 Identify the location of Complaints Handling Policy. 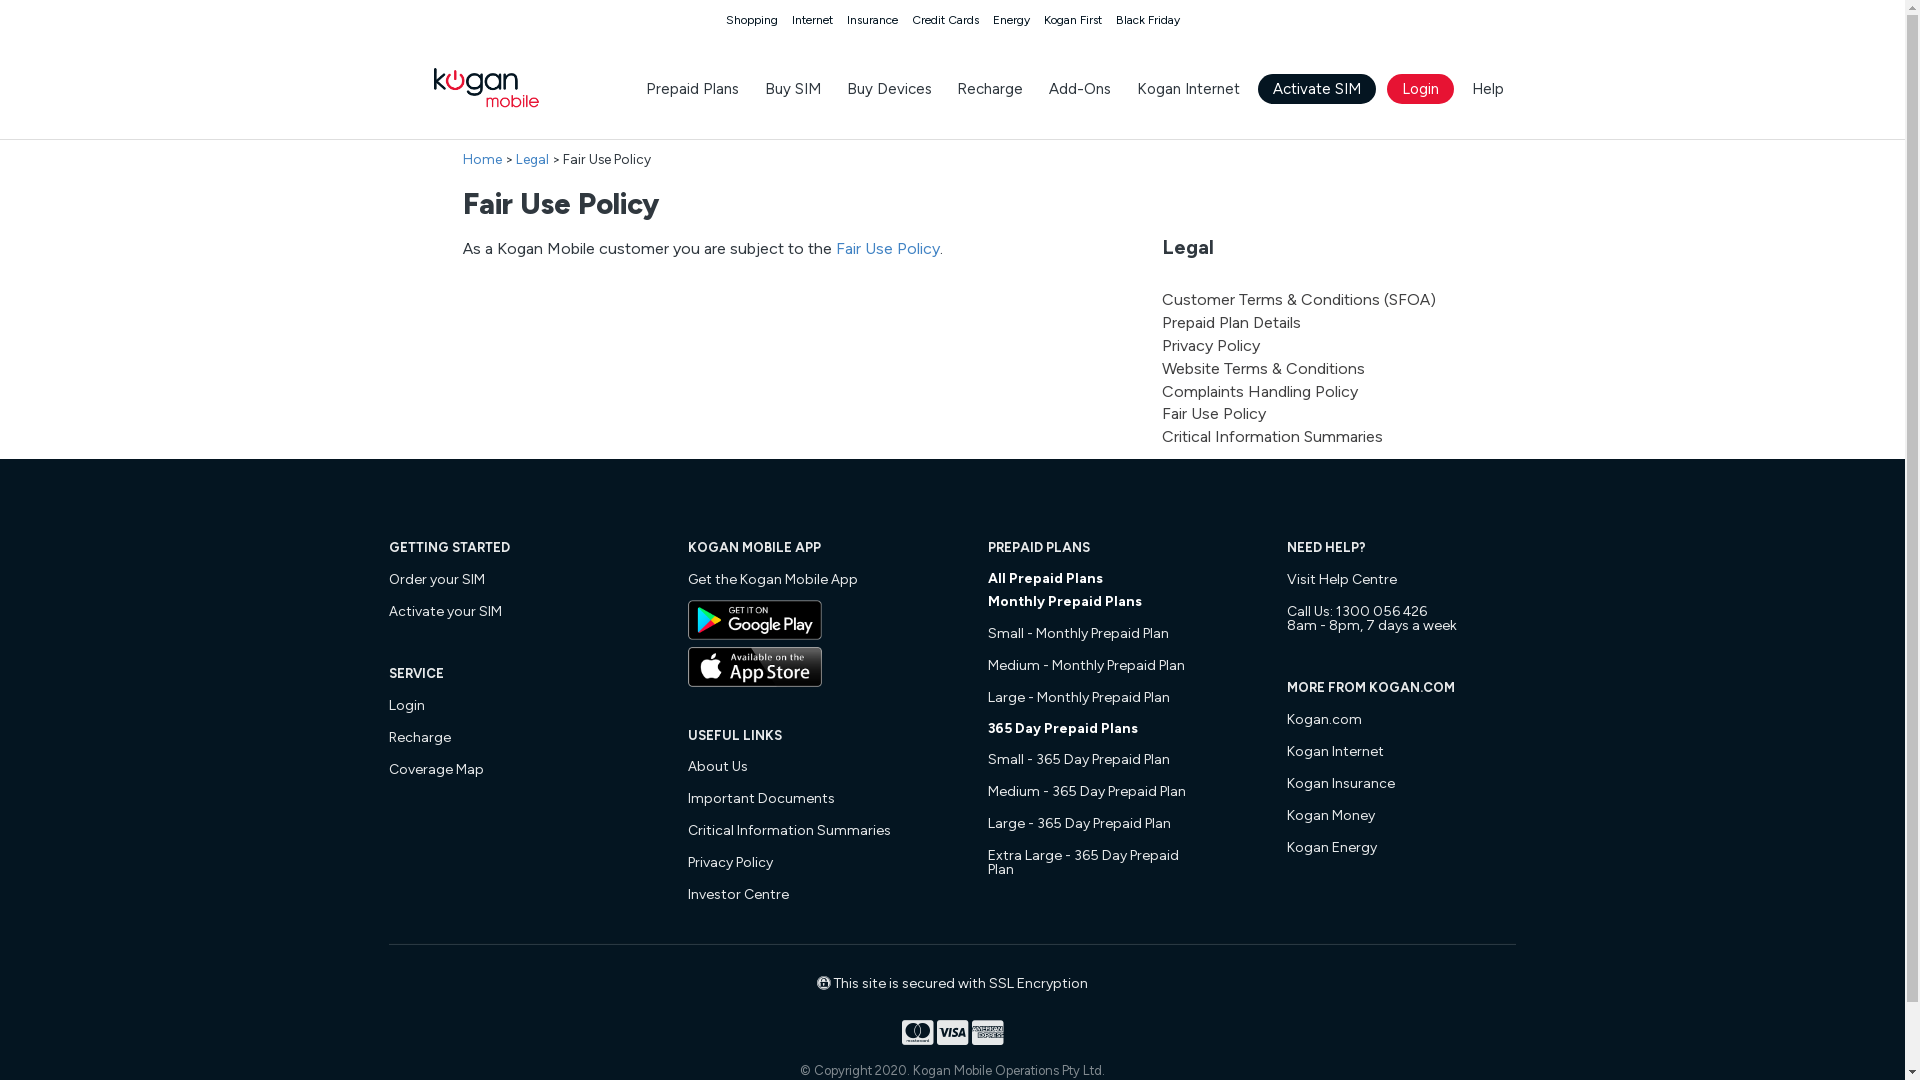
(1260, 392).